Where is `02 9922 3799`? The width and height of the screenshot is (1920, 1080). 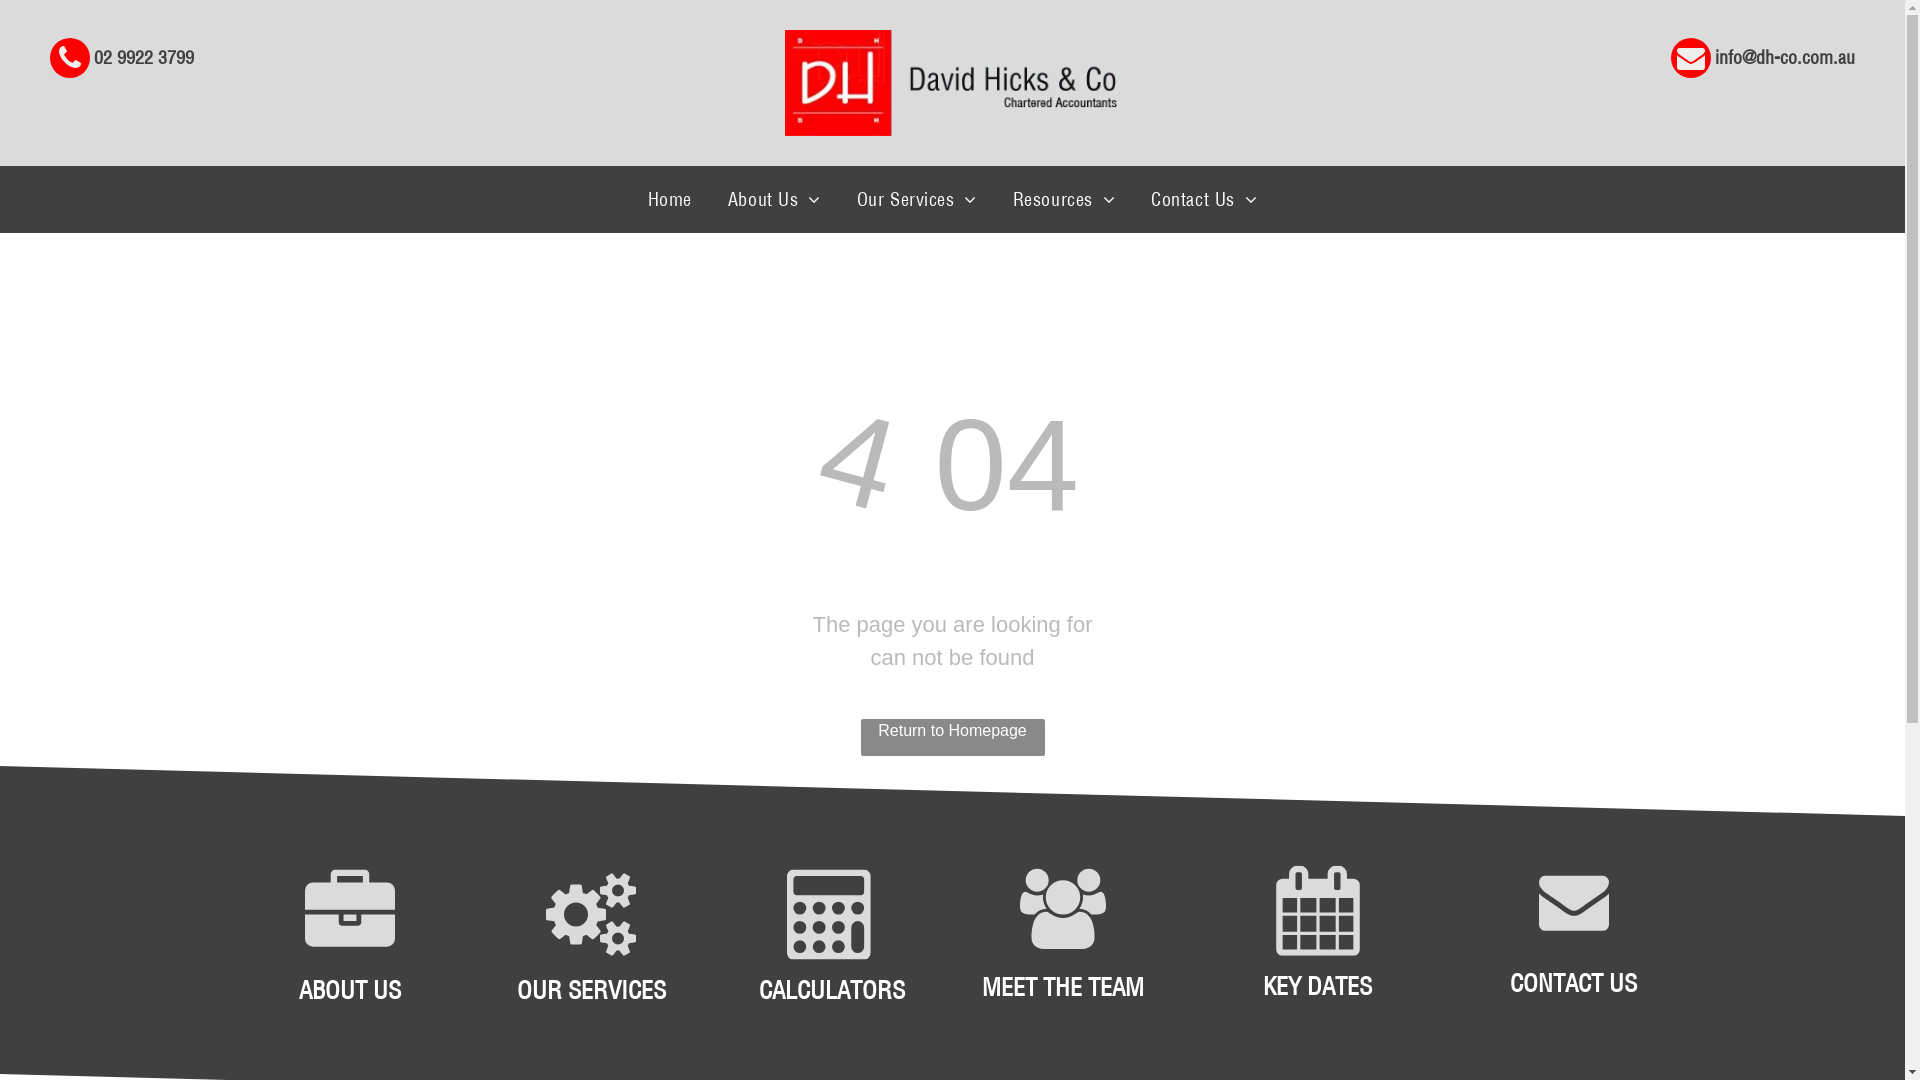
02 9922 3799 is located at coordinates (122, 56).